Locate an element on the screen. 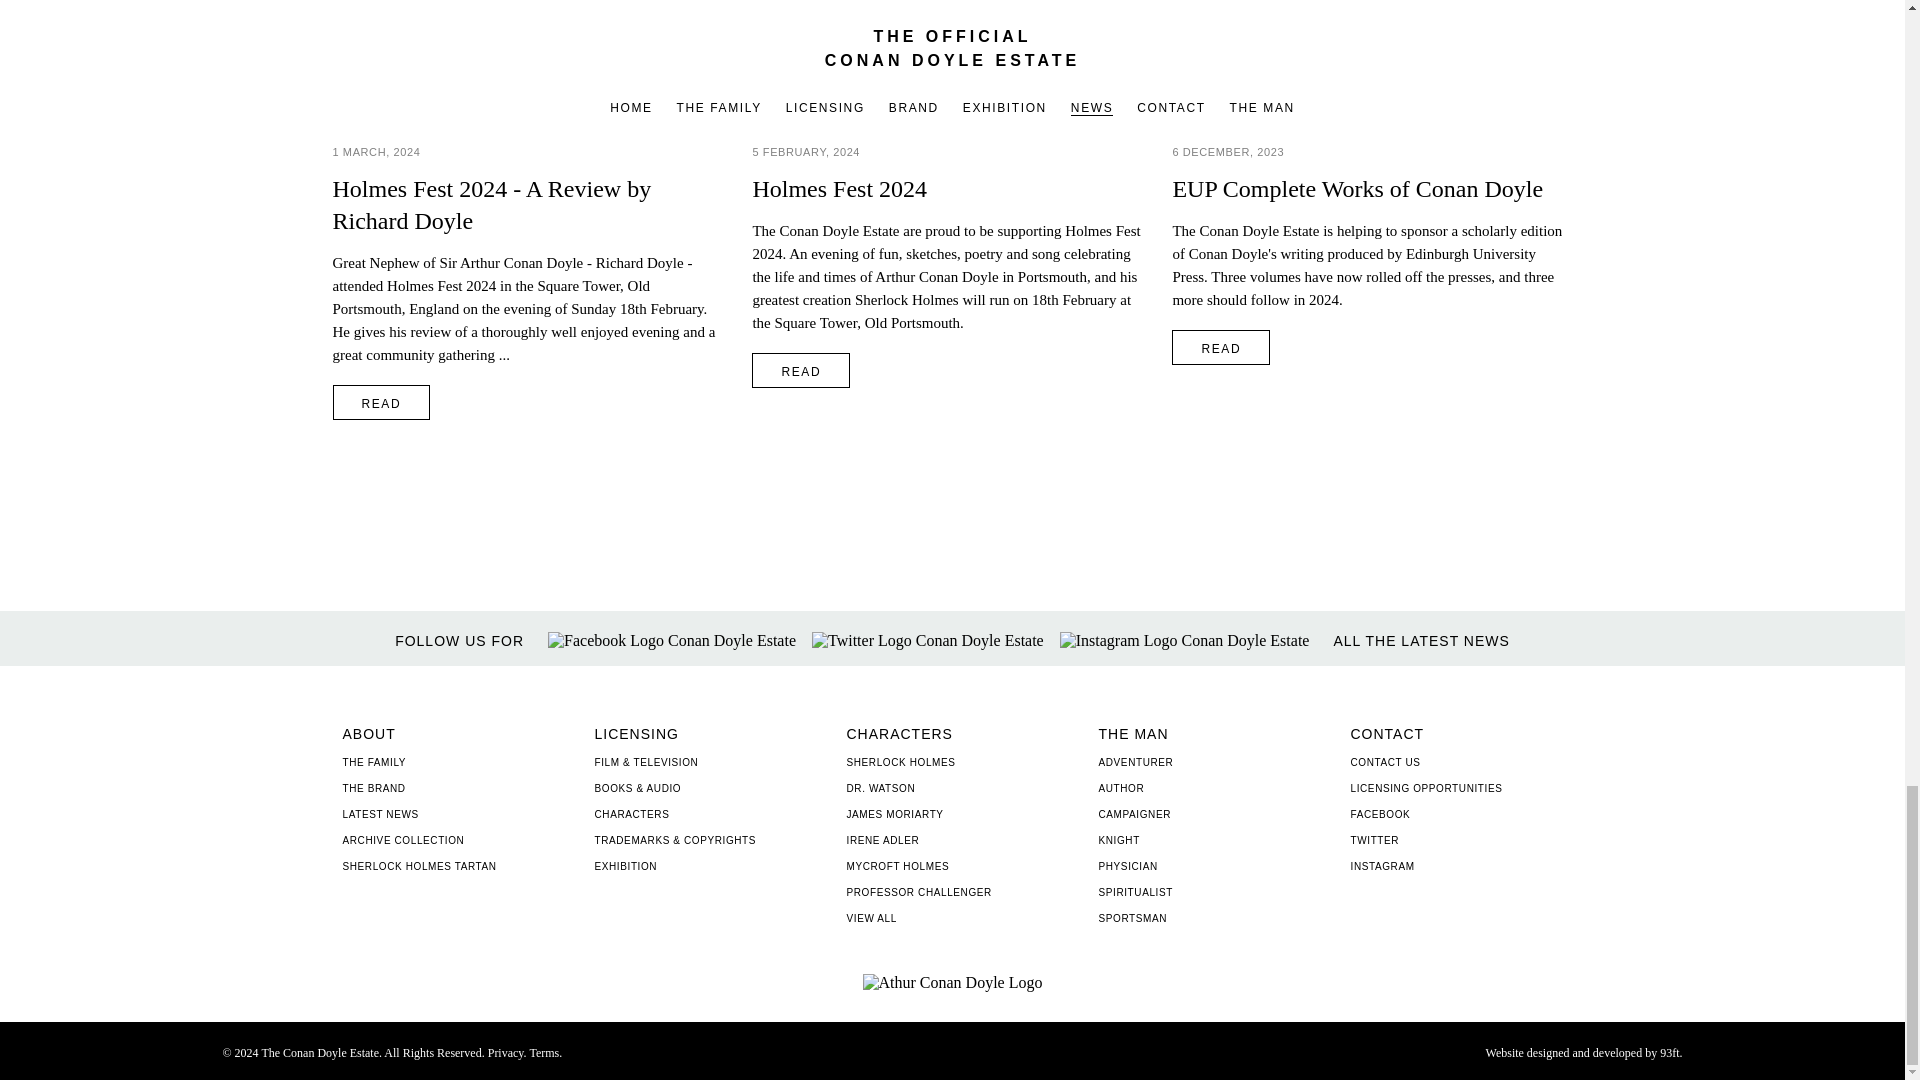 The image size is (1920, 1080). SHERLOCK HOLMES TARTAN is located at coordinates (418, 866).